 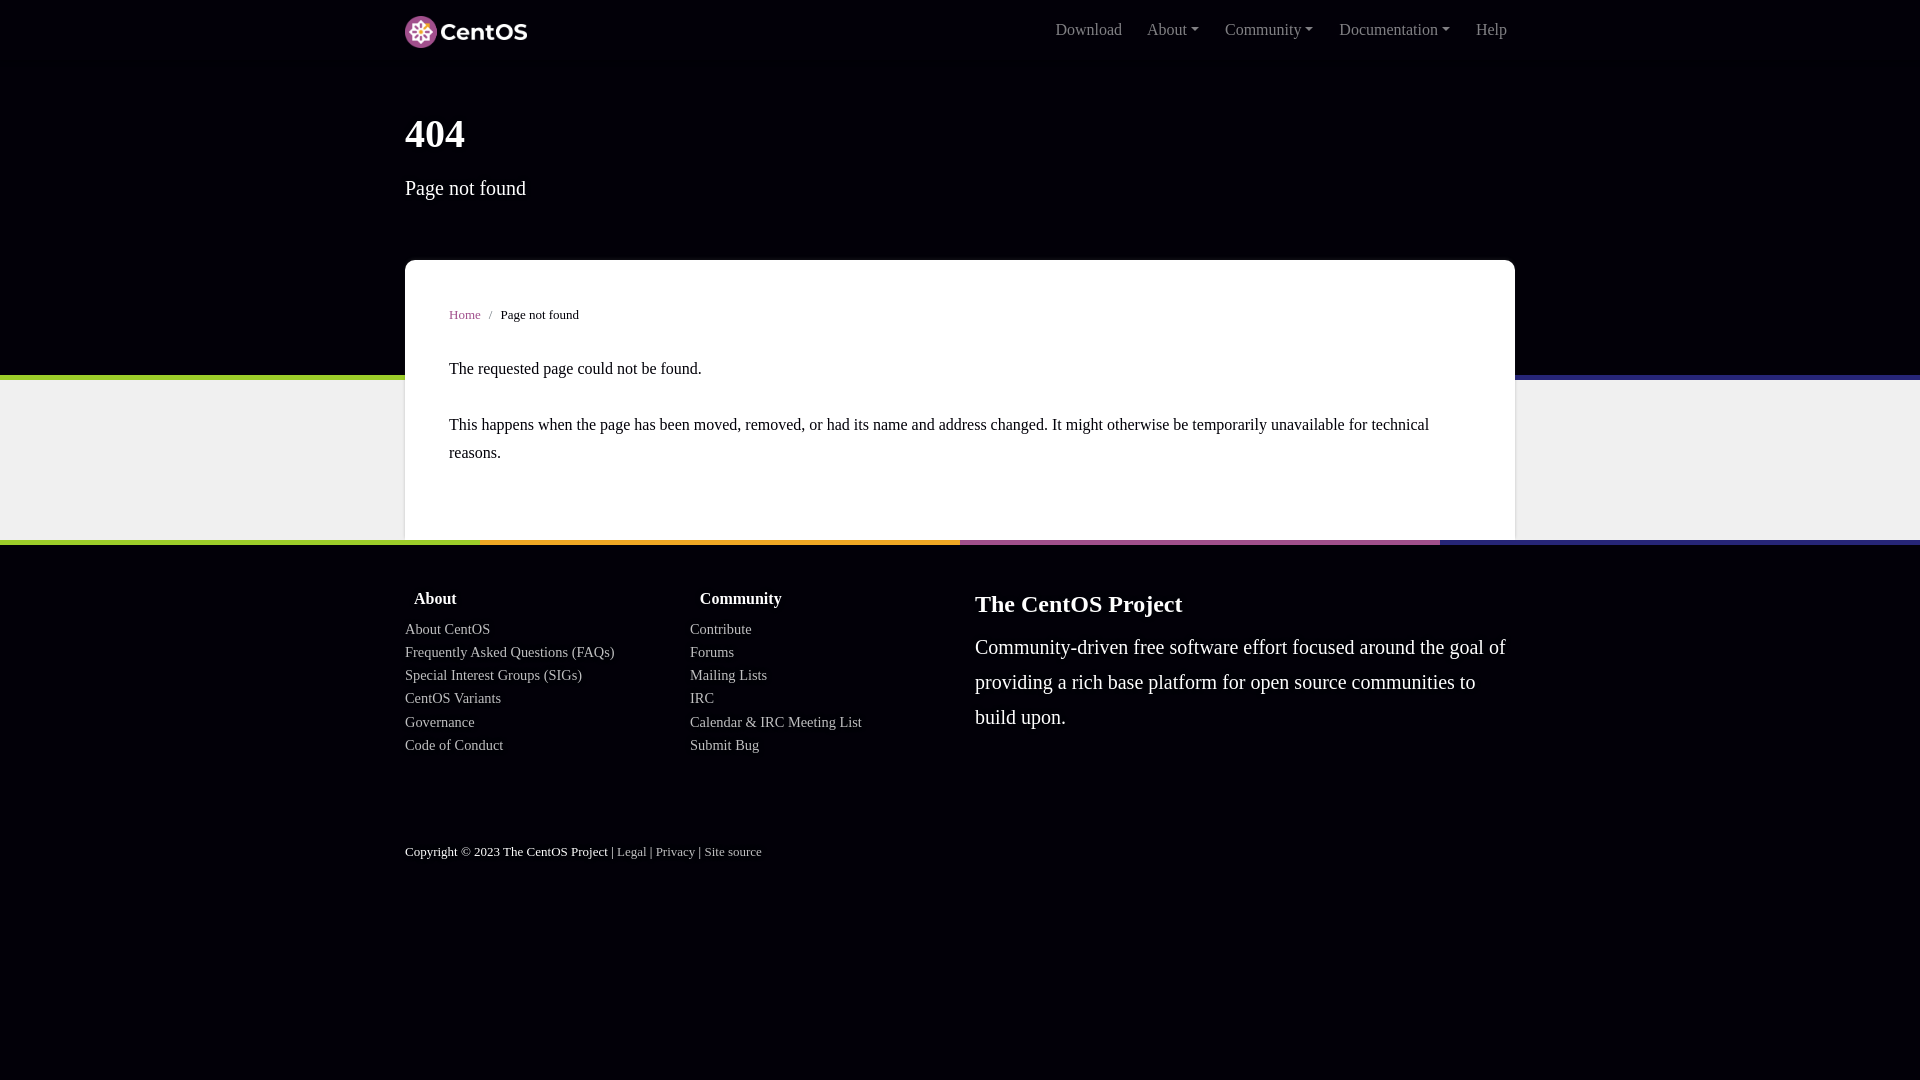 What do you see at coordinates (96, 494) in the screenshot?
I see `About CentOS` at bounding box center [96, 494].